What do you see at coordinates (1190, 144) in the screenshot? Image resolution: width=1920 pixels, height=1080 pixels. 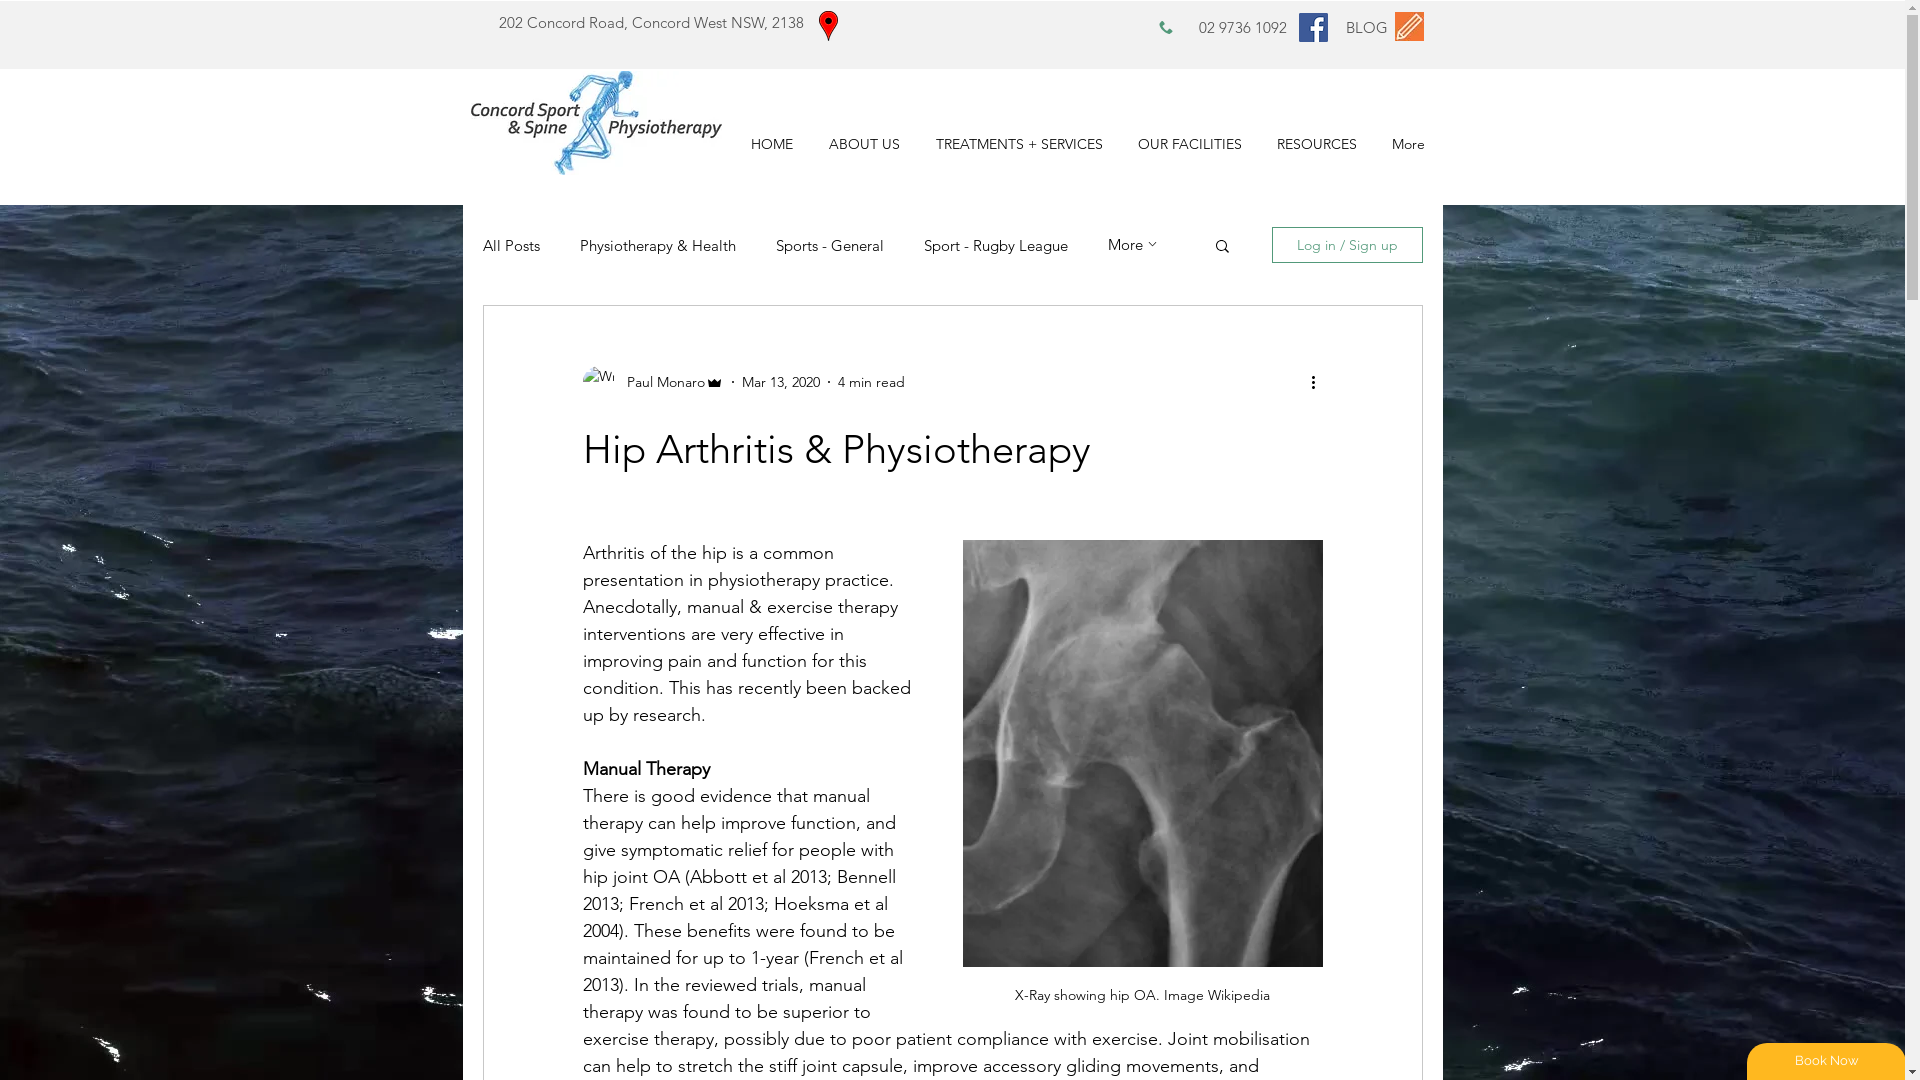 I see `OUR FACILITIES` at bounding box center [1190, 144].